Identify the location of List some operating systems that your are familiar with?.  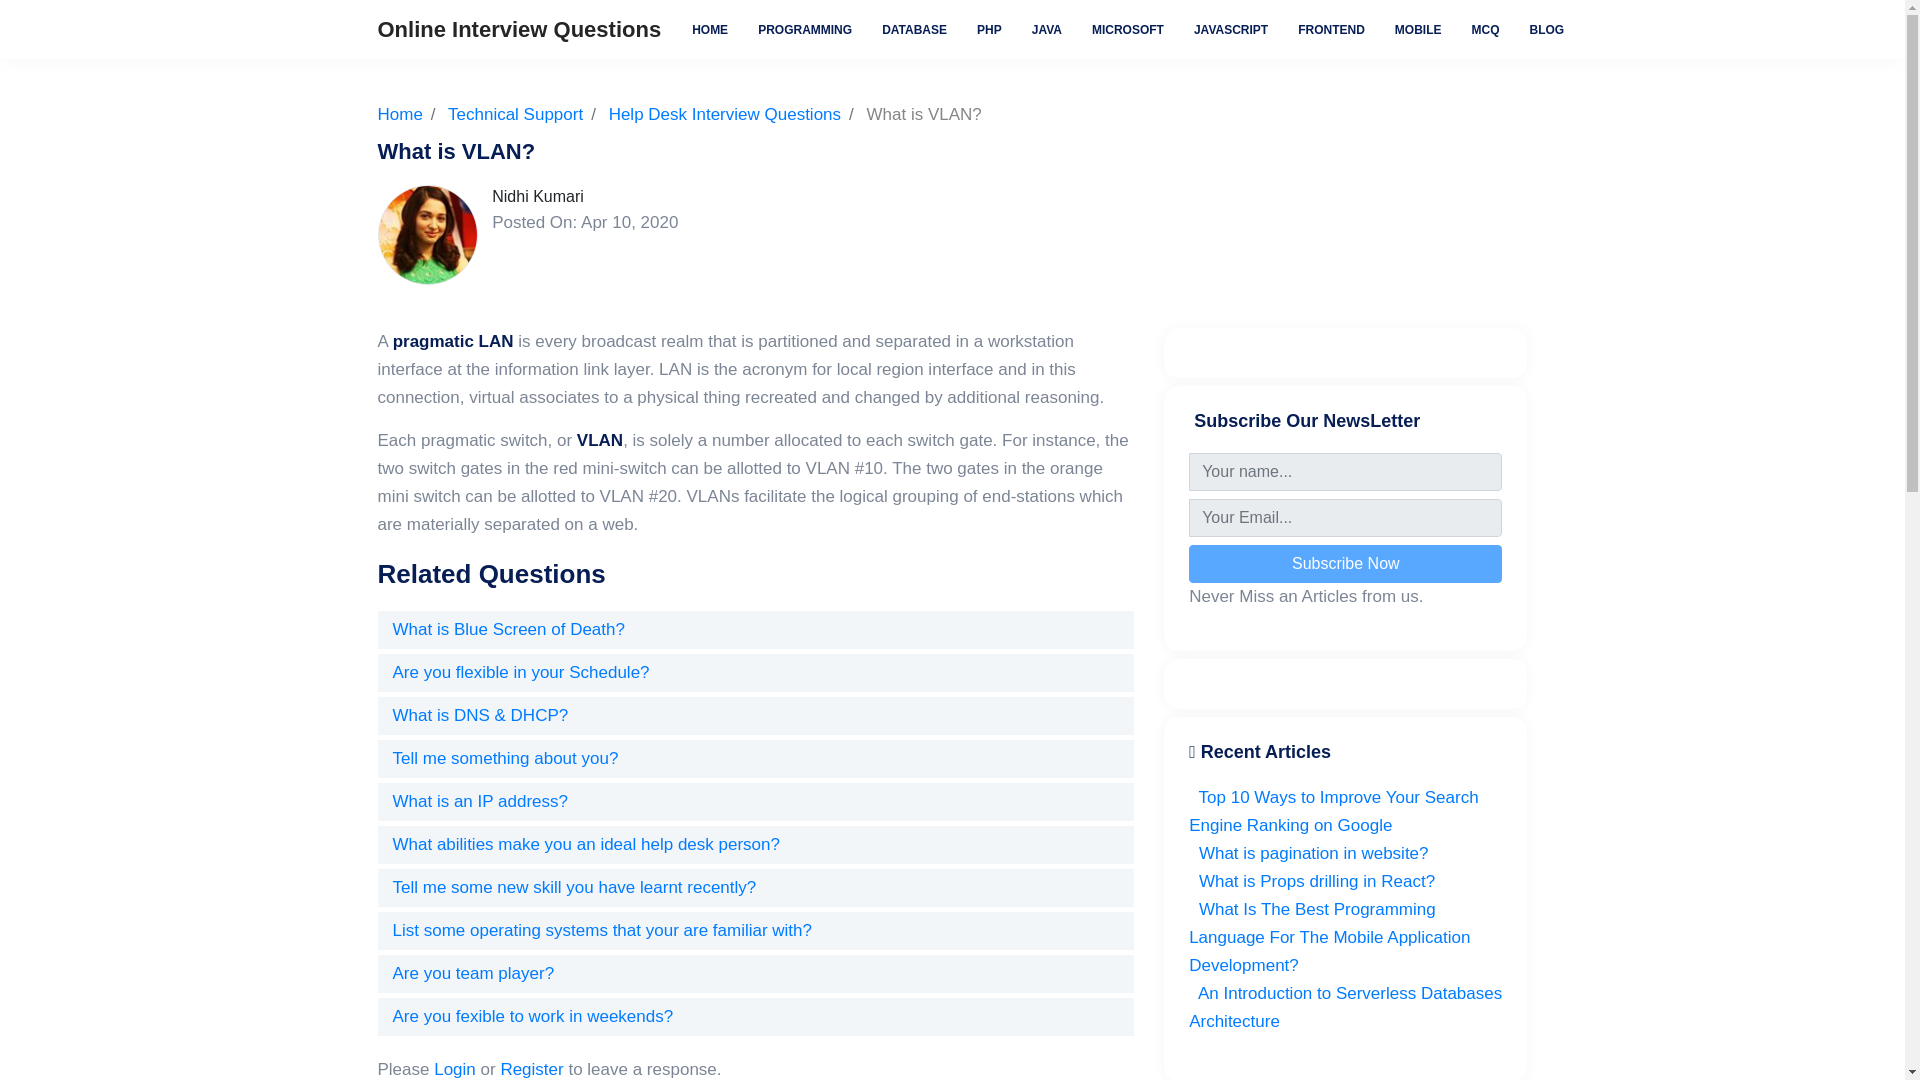
(602, 930).